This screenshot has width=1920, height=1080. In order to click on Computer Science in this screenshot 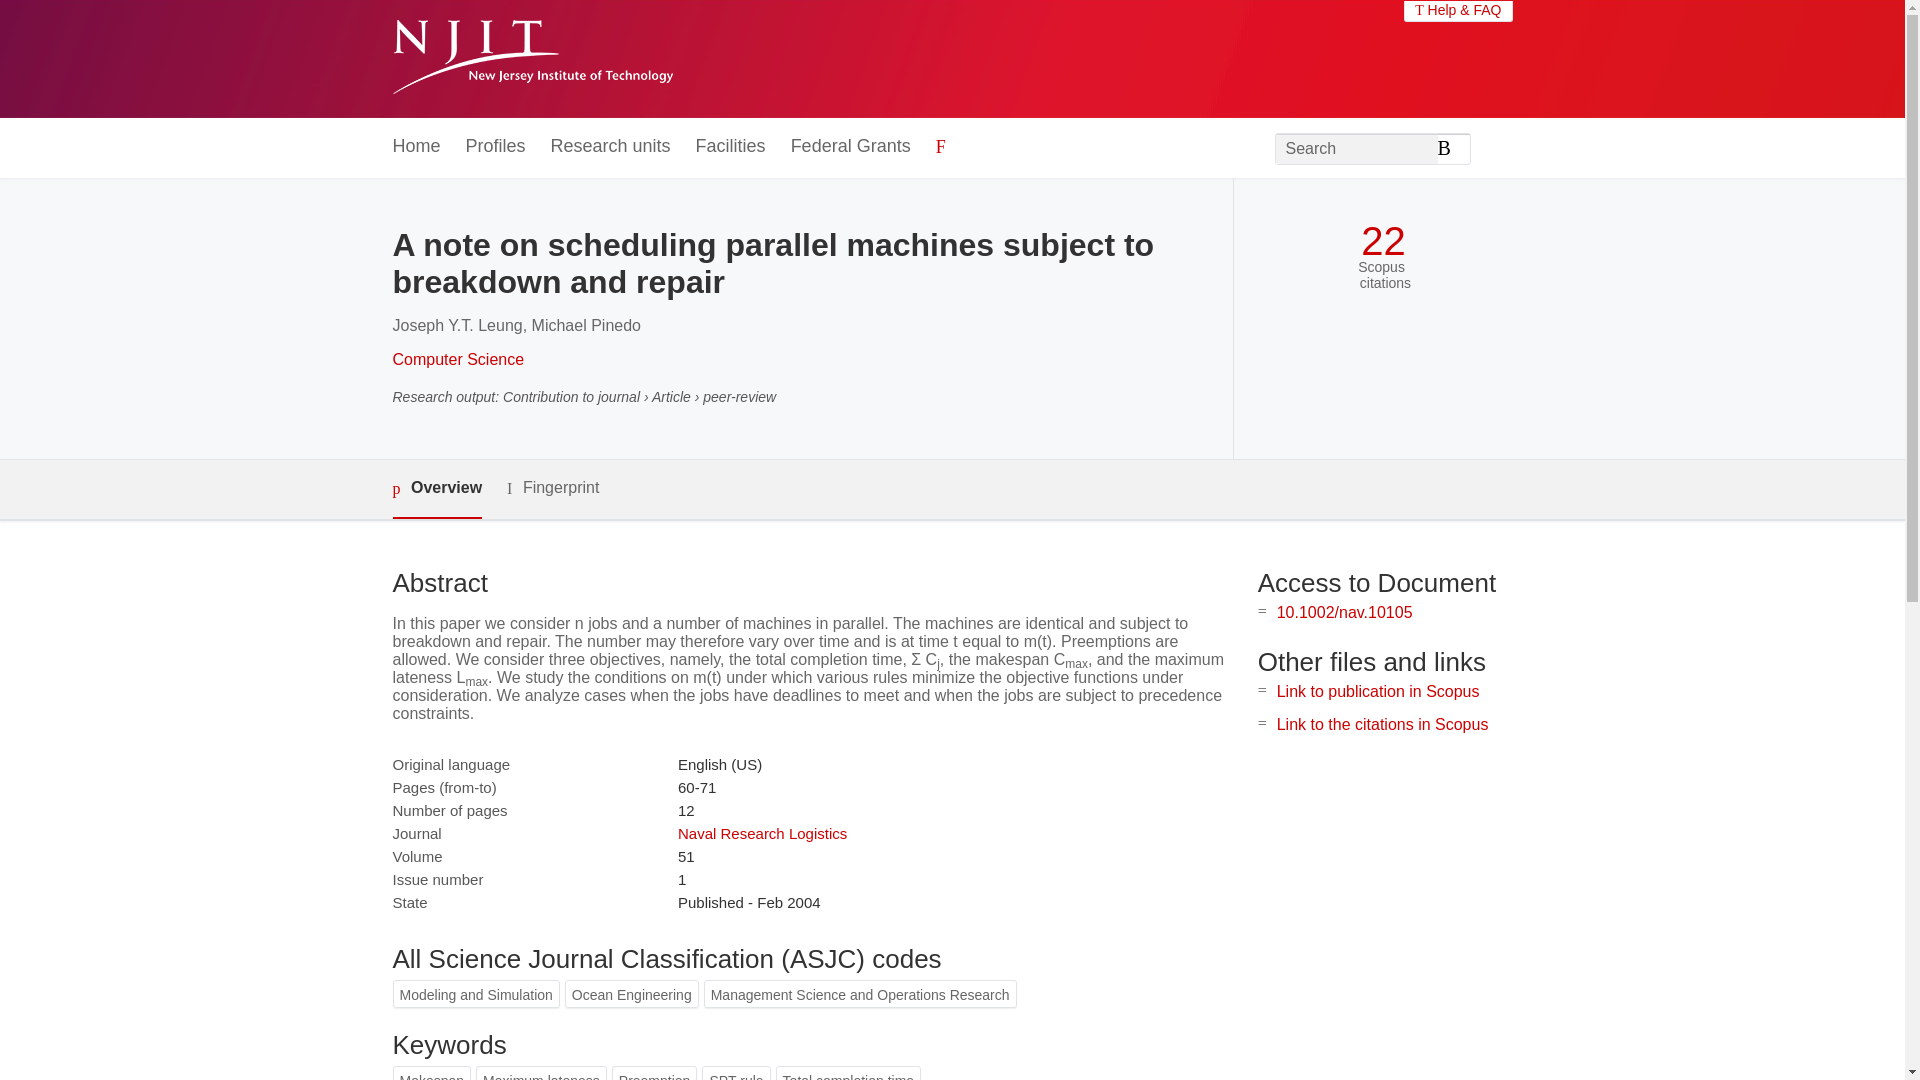, I will do `click(458, 360)`.